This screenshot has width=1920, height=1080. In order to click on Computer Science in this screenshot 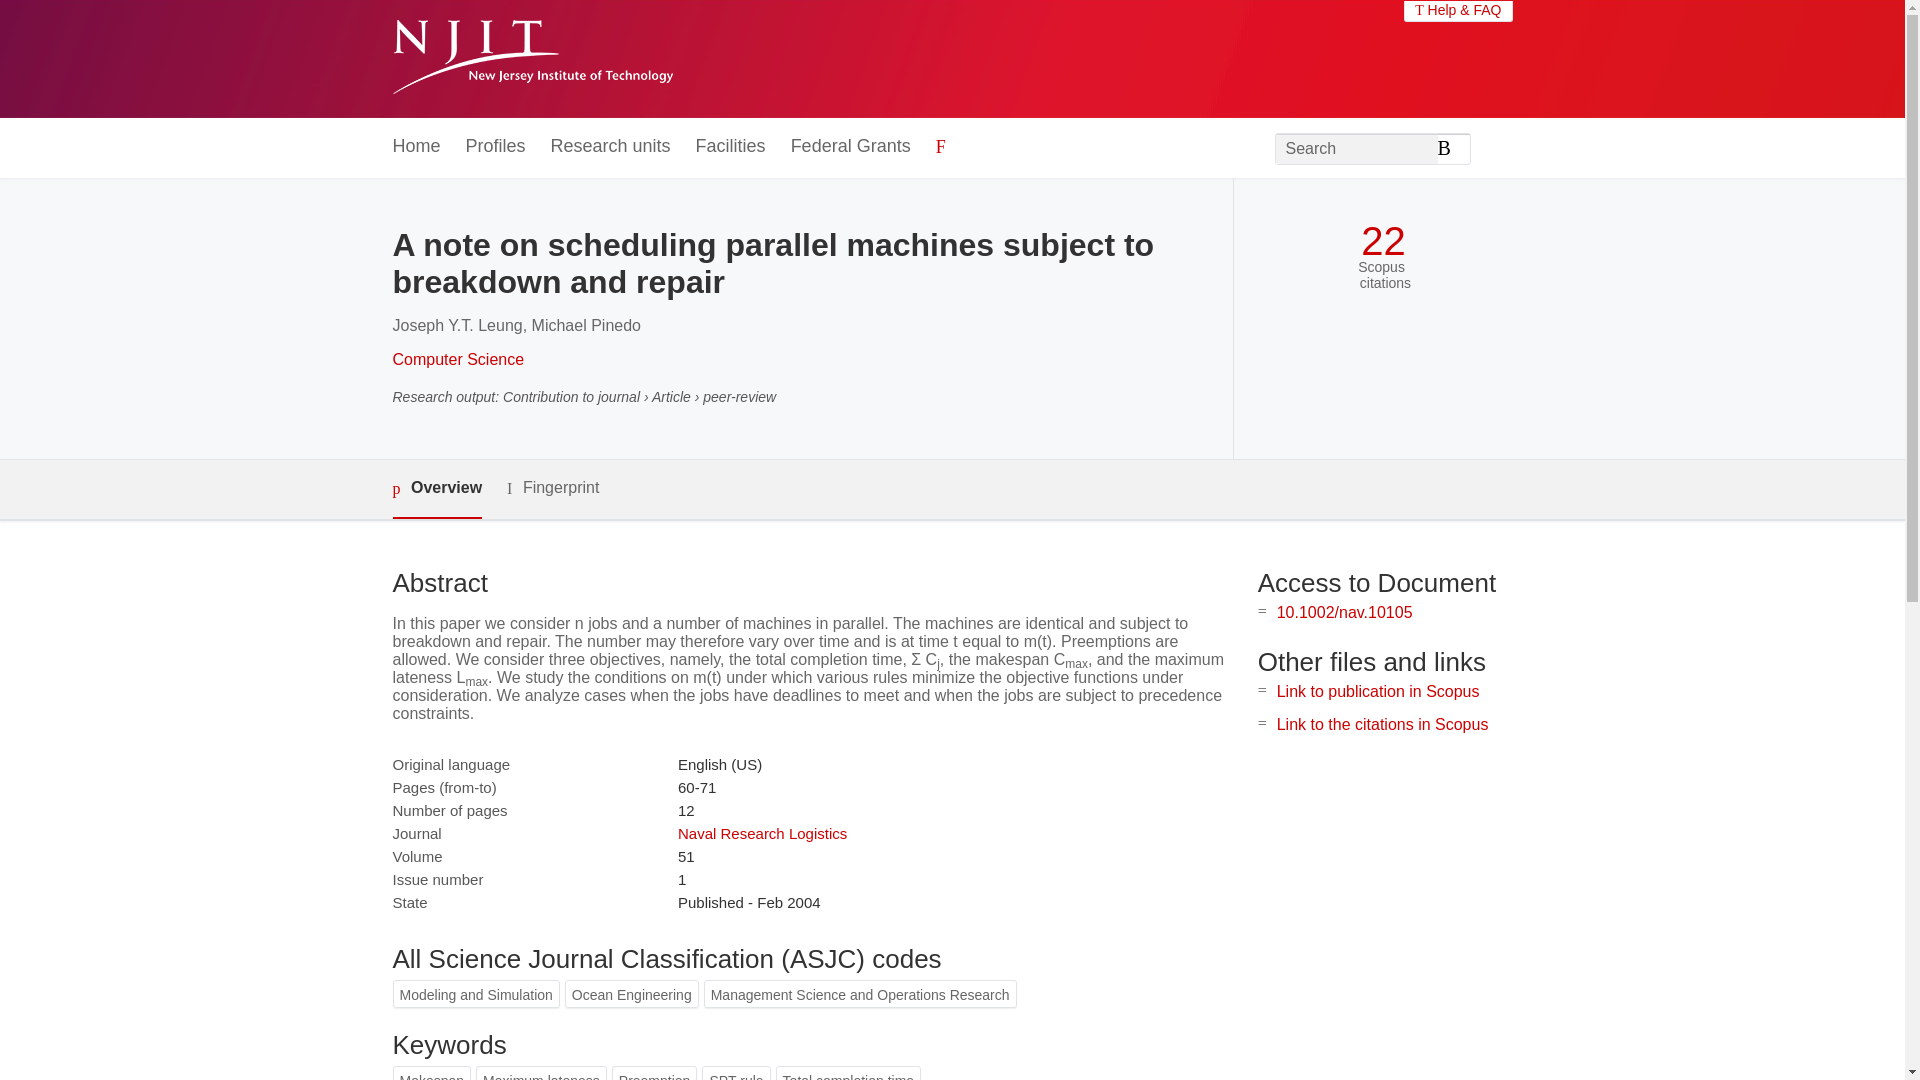, I will do `click(458, 360)`.